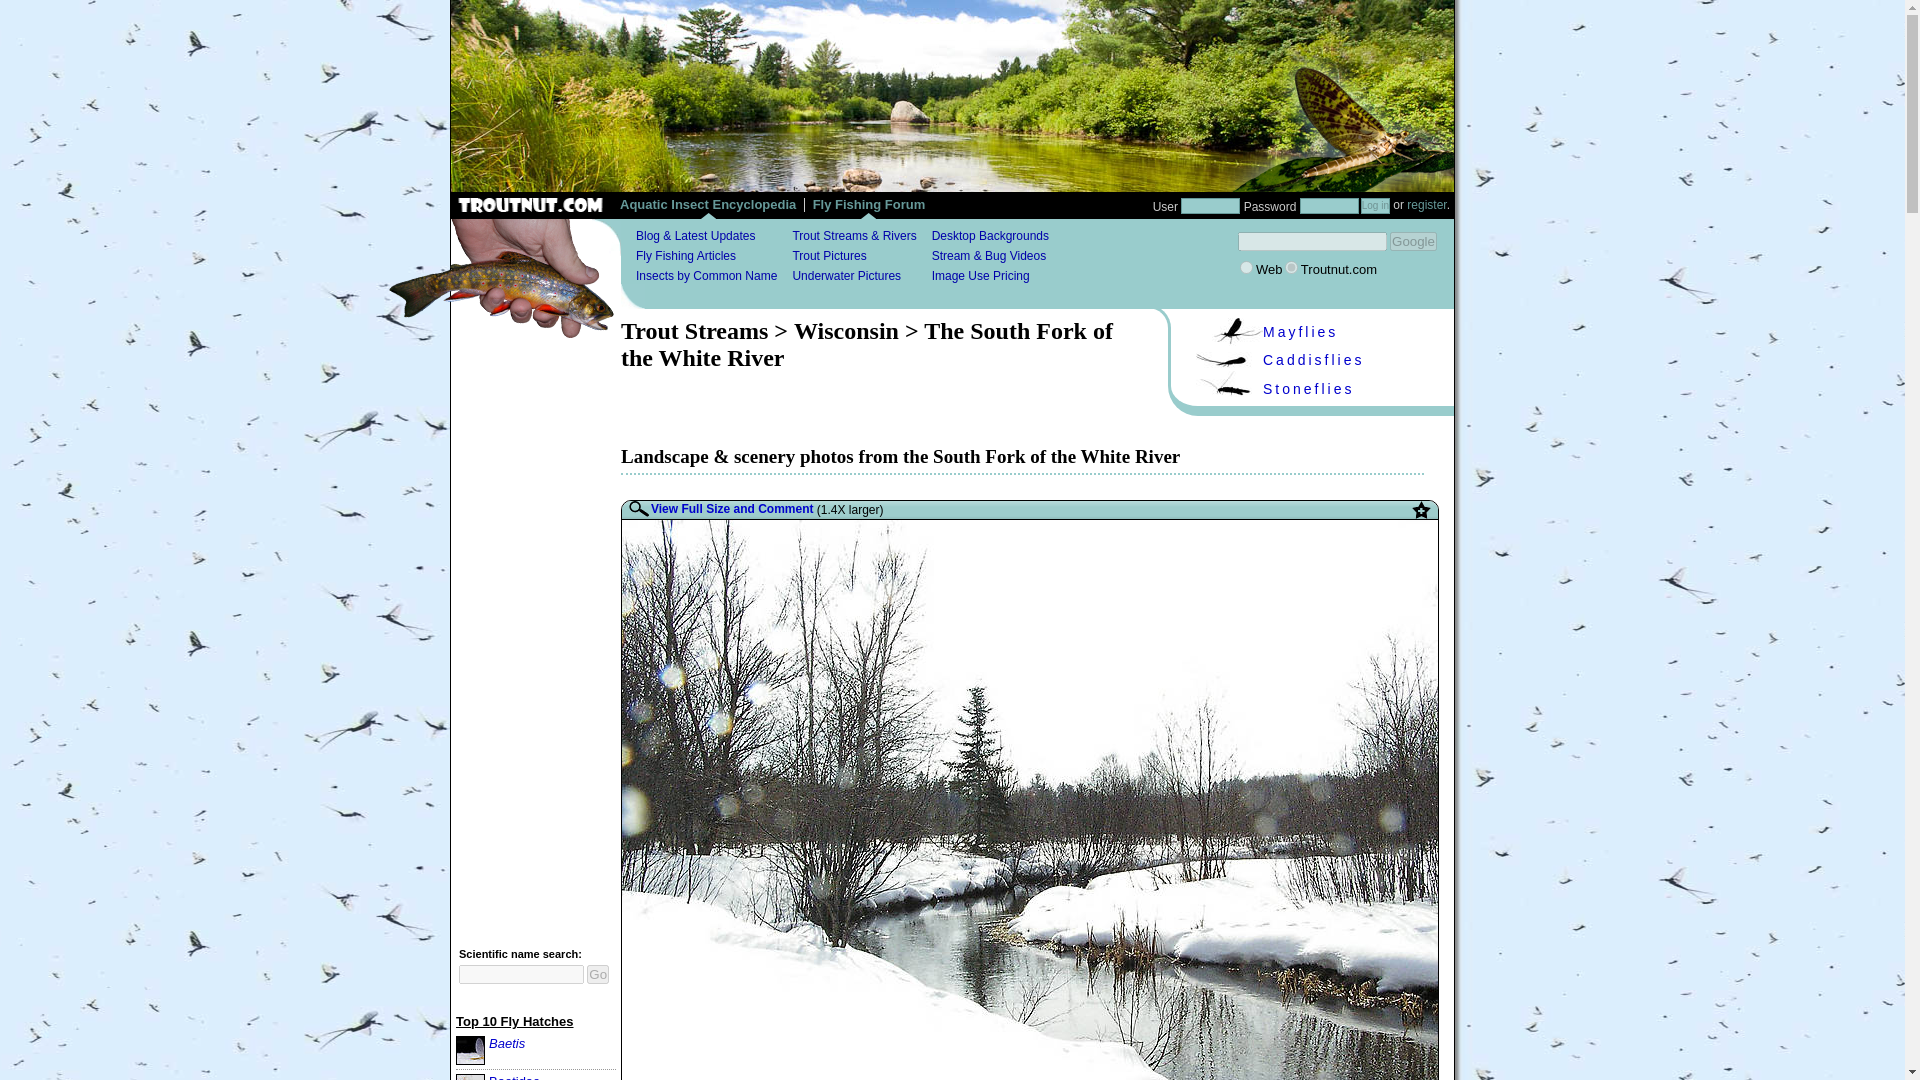 The height and width of the screenshot is (1080, 1920). Describe the element at coordinates (846, 275) in the screenshot. I see `Underwater pictures of stream insects, trout, and other fish` at that location.